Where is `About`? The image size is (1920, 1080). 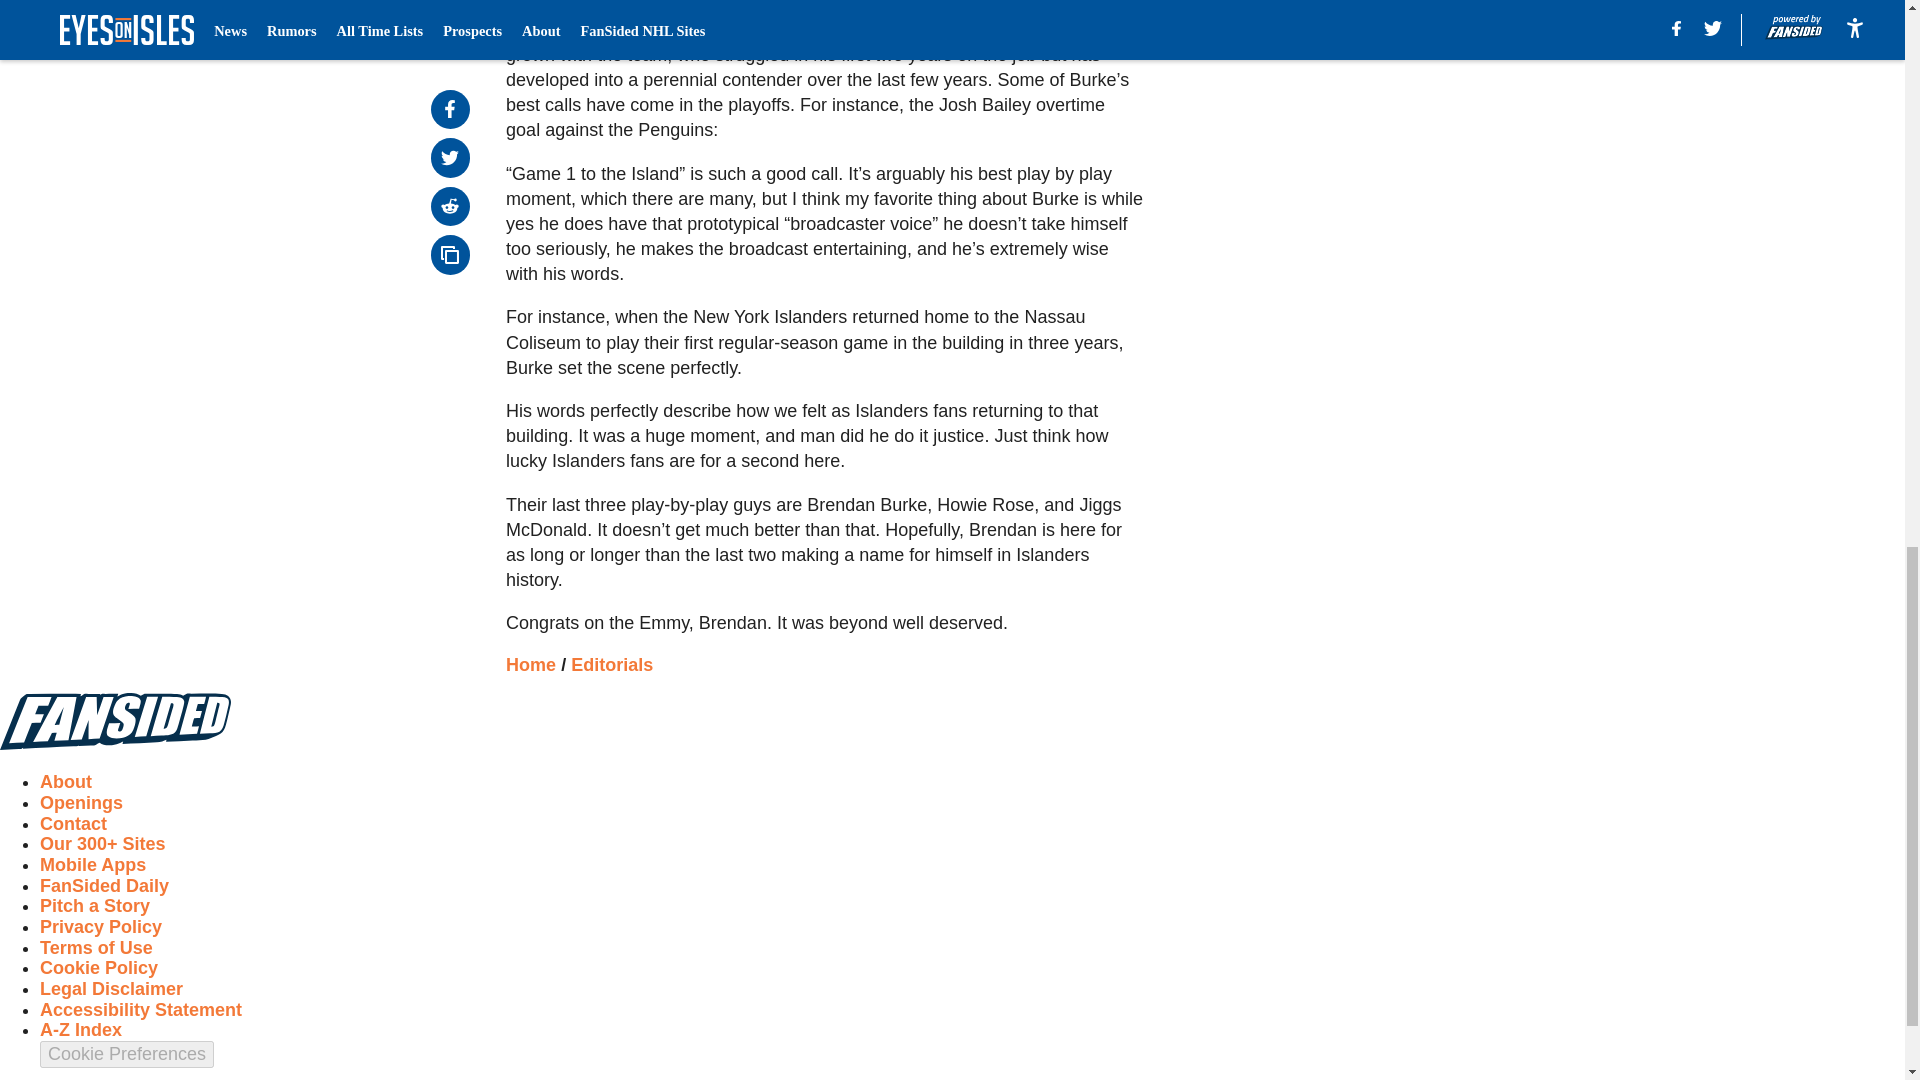 About is located at coordinates (66, 782).